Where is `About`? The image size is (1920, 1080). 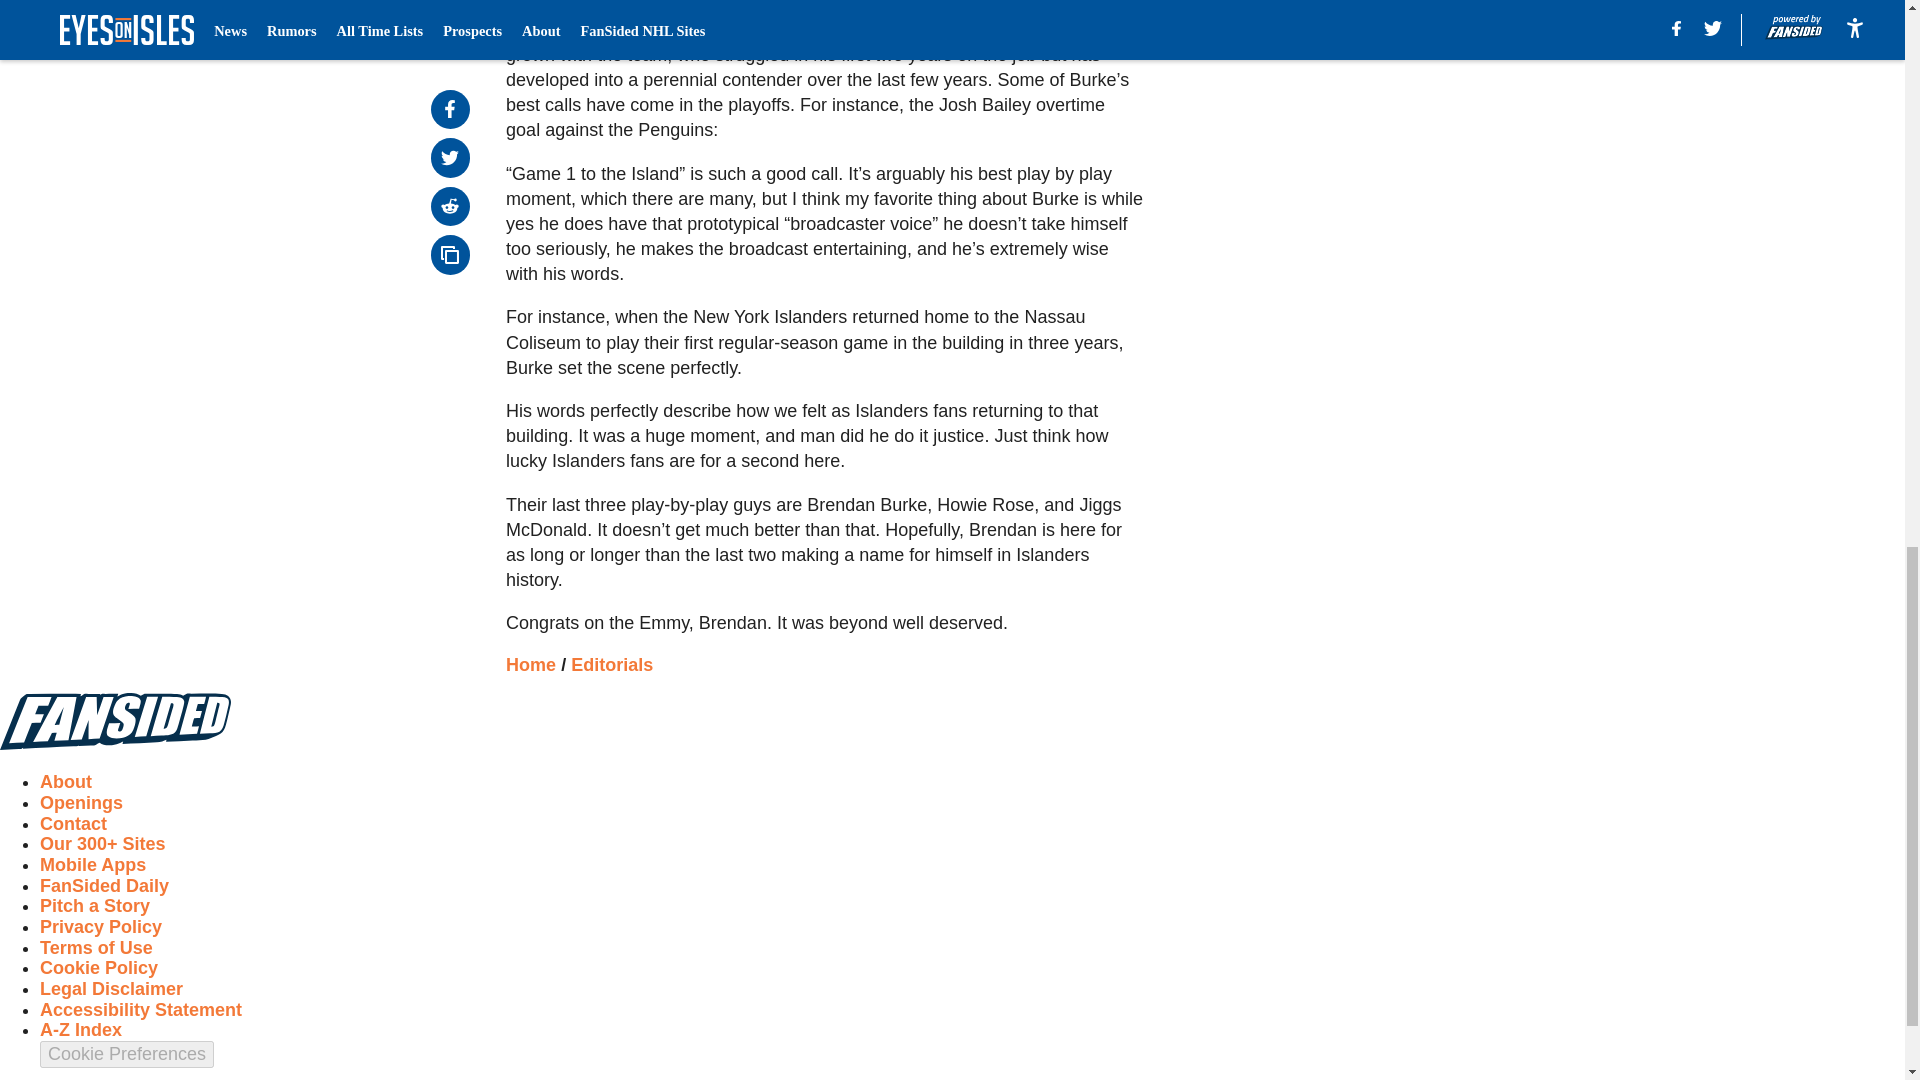 About is located at coordinates (66, 782).